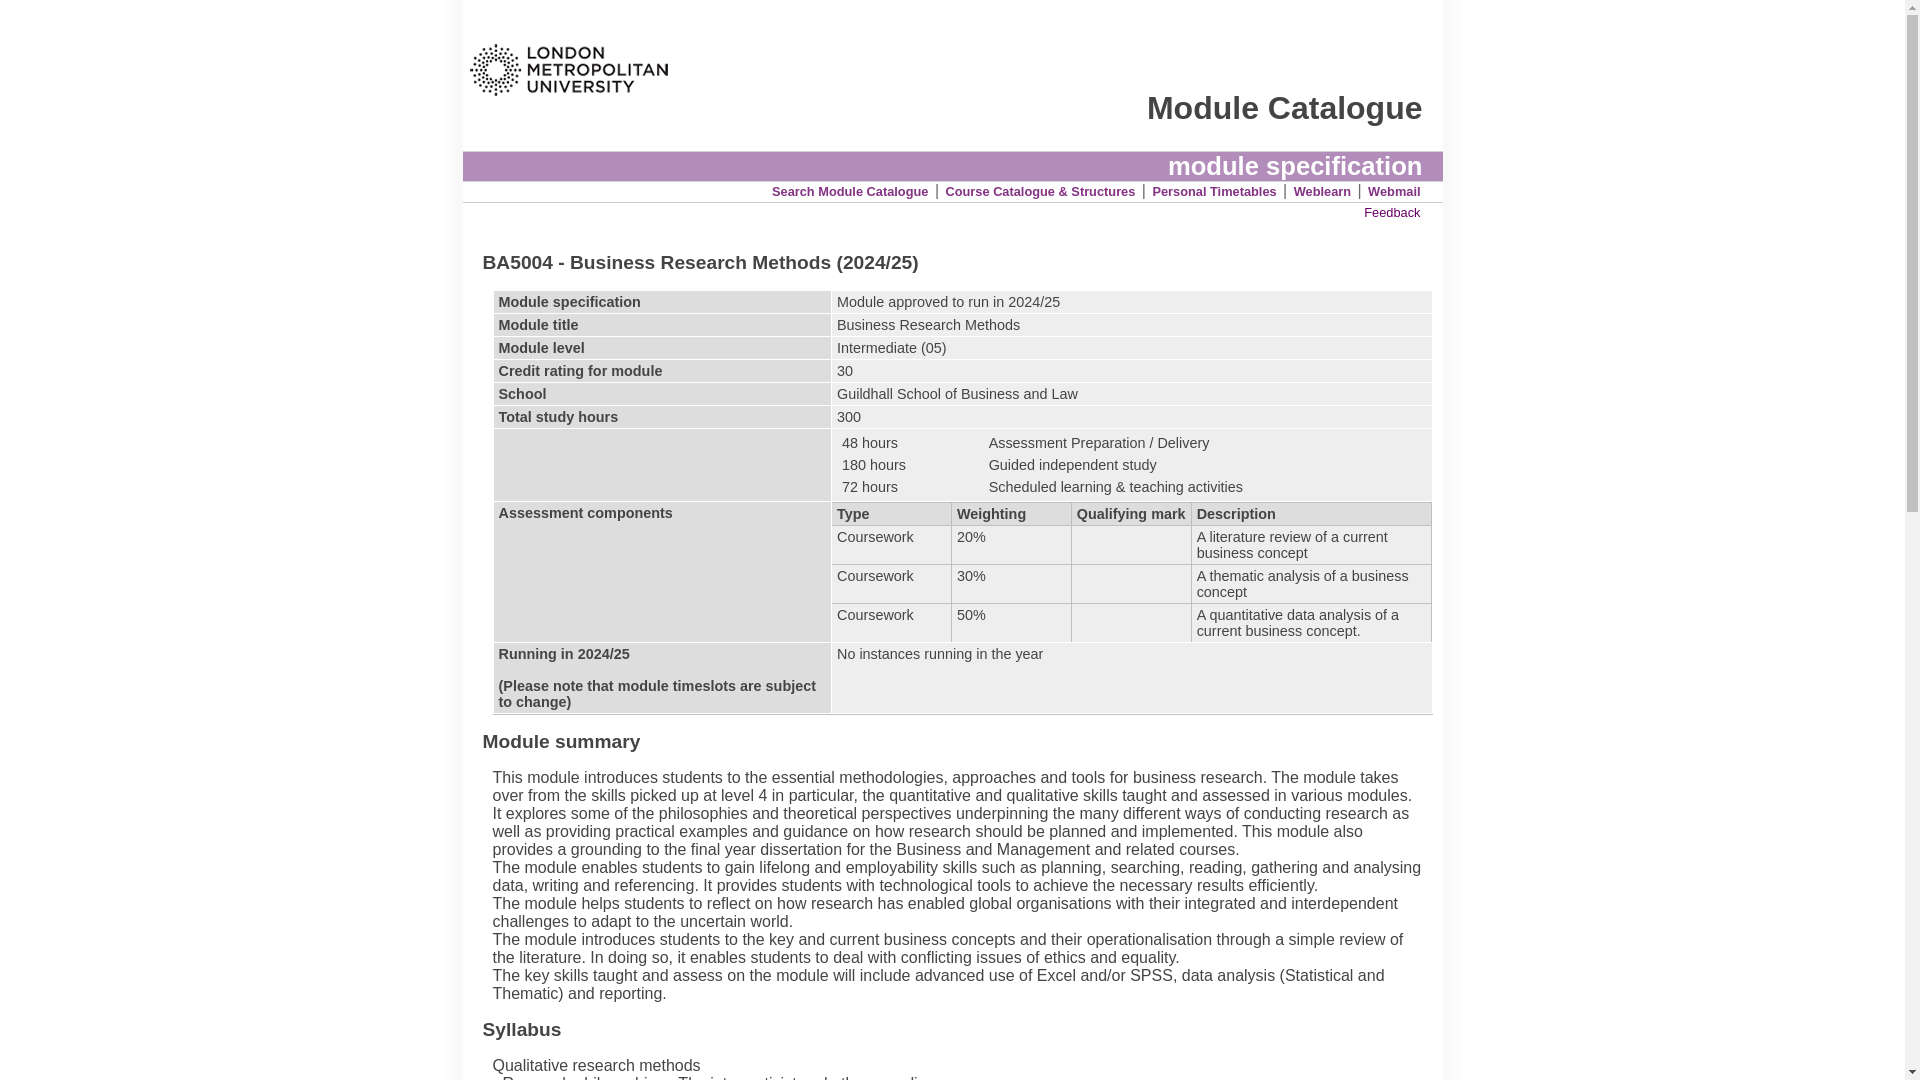  What do you see at coordinates (849, 190) in the screenshot?
I see `Search Module Catalogue` at bounding box center [849, 190].